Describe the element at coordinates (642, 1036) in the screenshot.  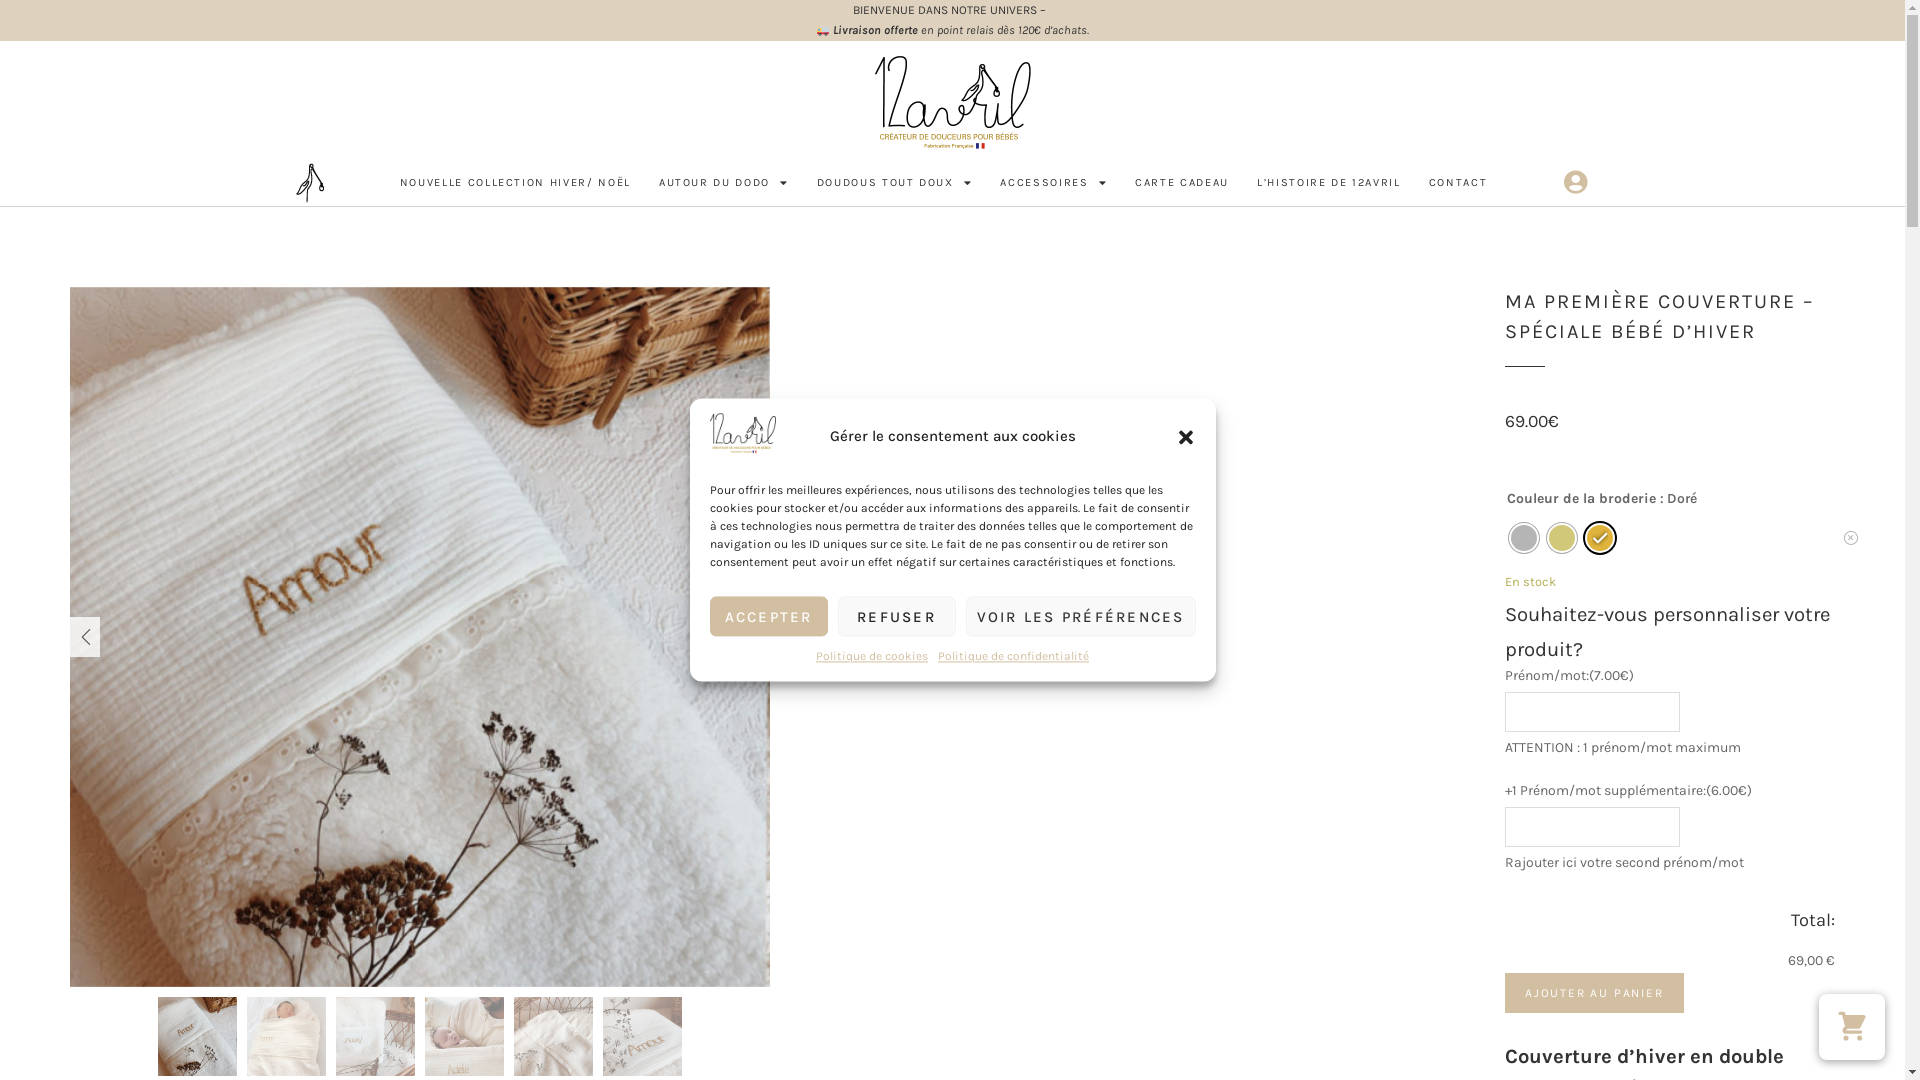
I see `couverture-personnalisable-hiver4-12avril` at that location.